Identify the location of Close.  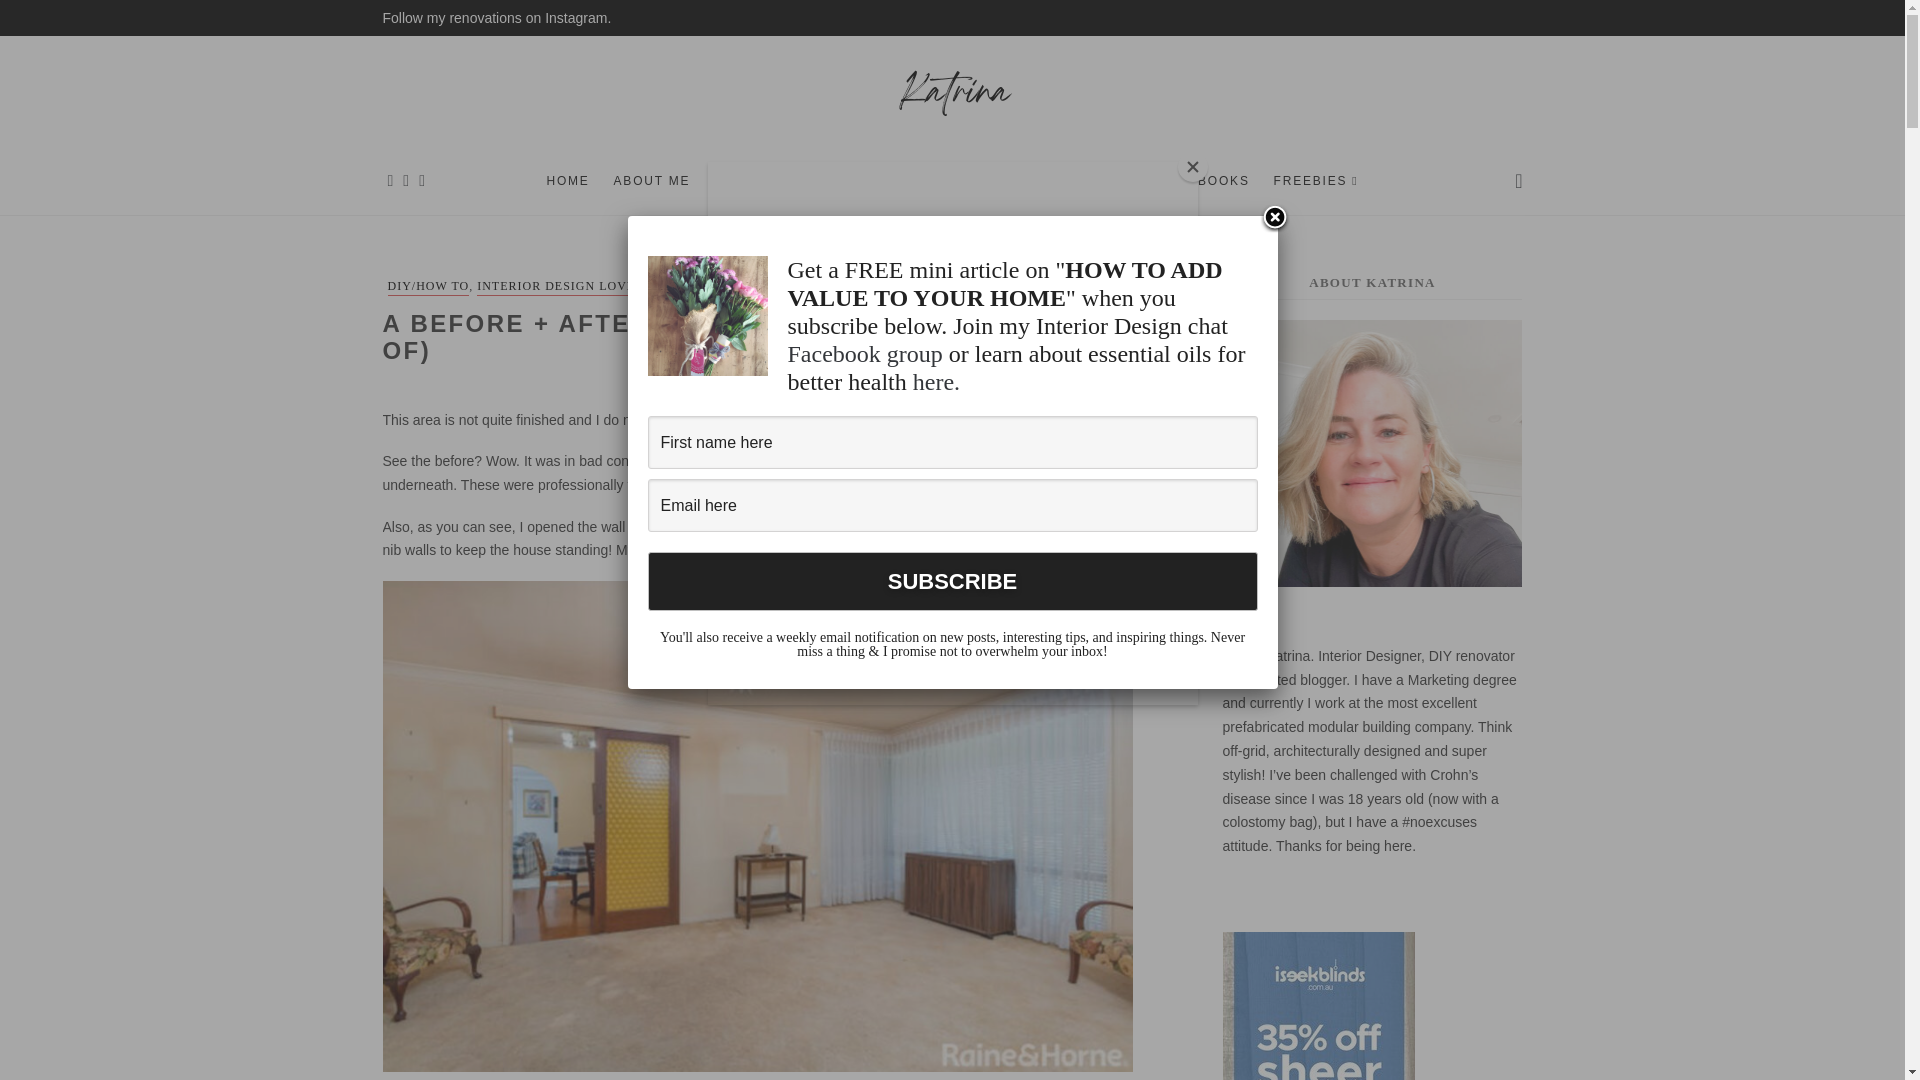
(1274, 219).